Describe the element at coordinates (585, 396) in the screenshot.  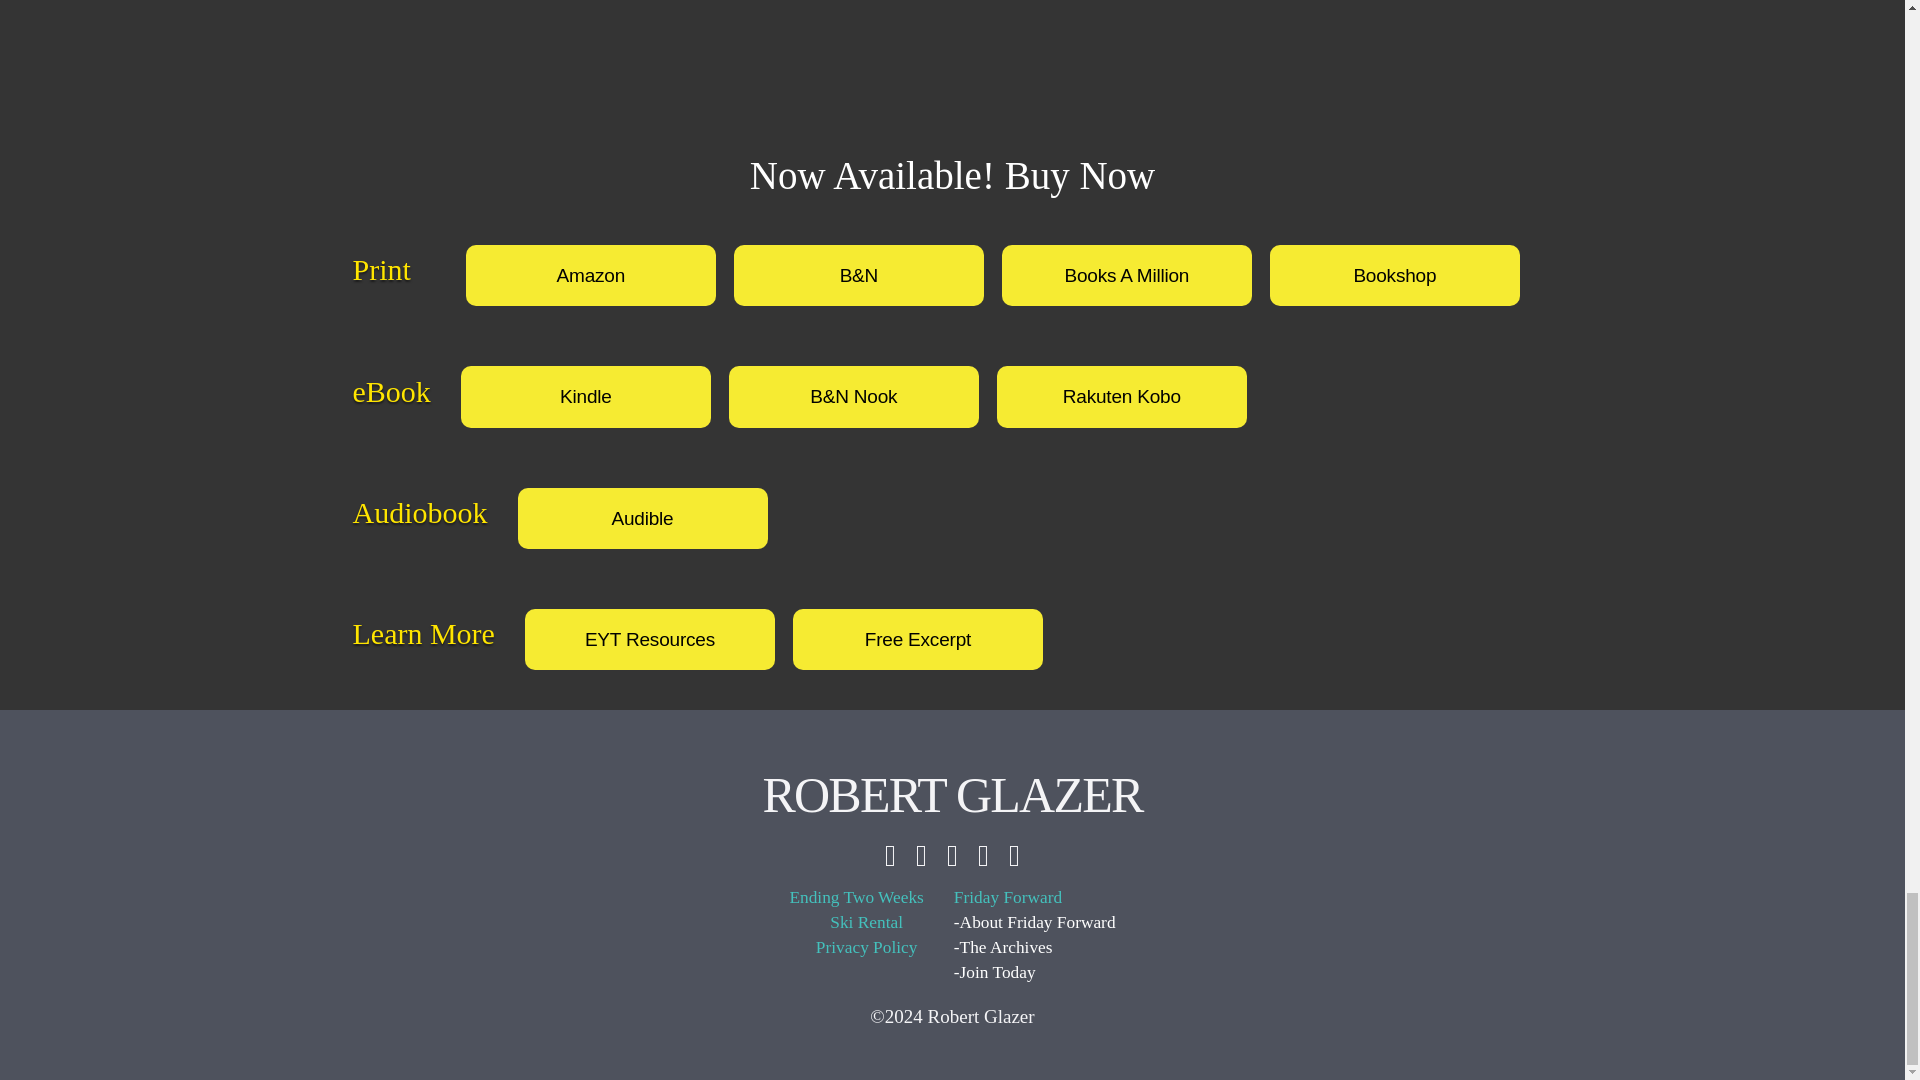
I see `Kindle` at that location.